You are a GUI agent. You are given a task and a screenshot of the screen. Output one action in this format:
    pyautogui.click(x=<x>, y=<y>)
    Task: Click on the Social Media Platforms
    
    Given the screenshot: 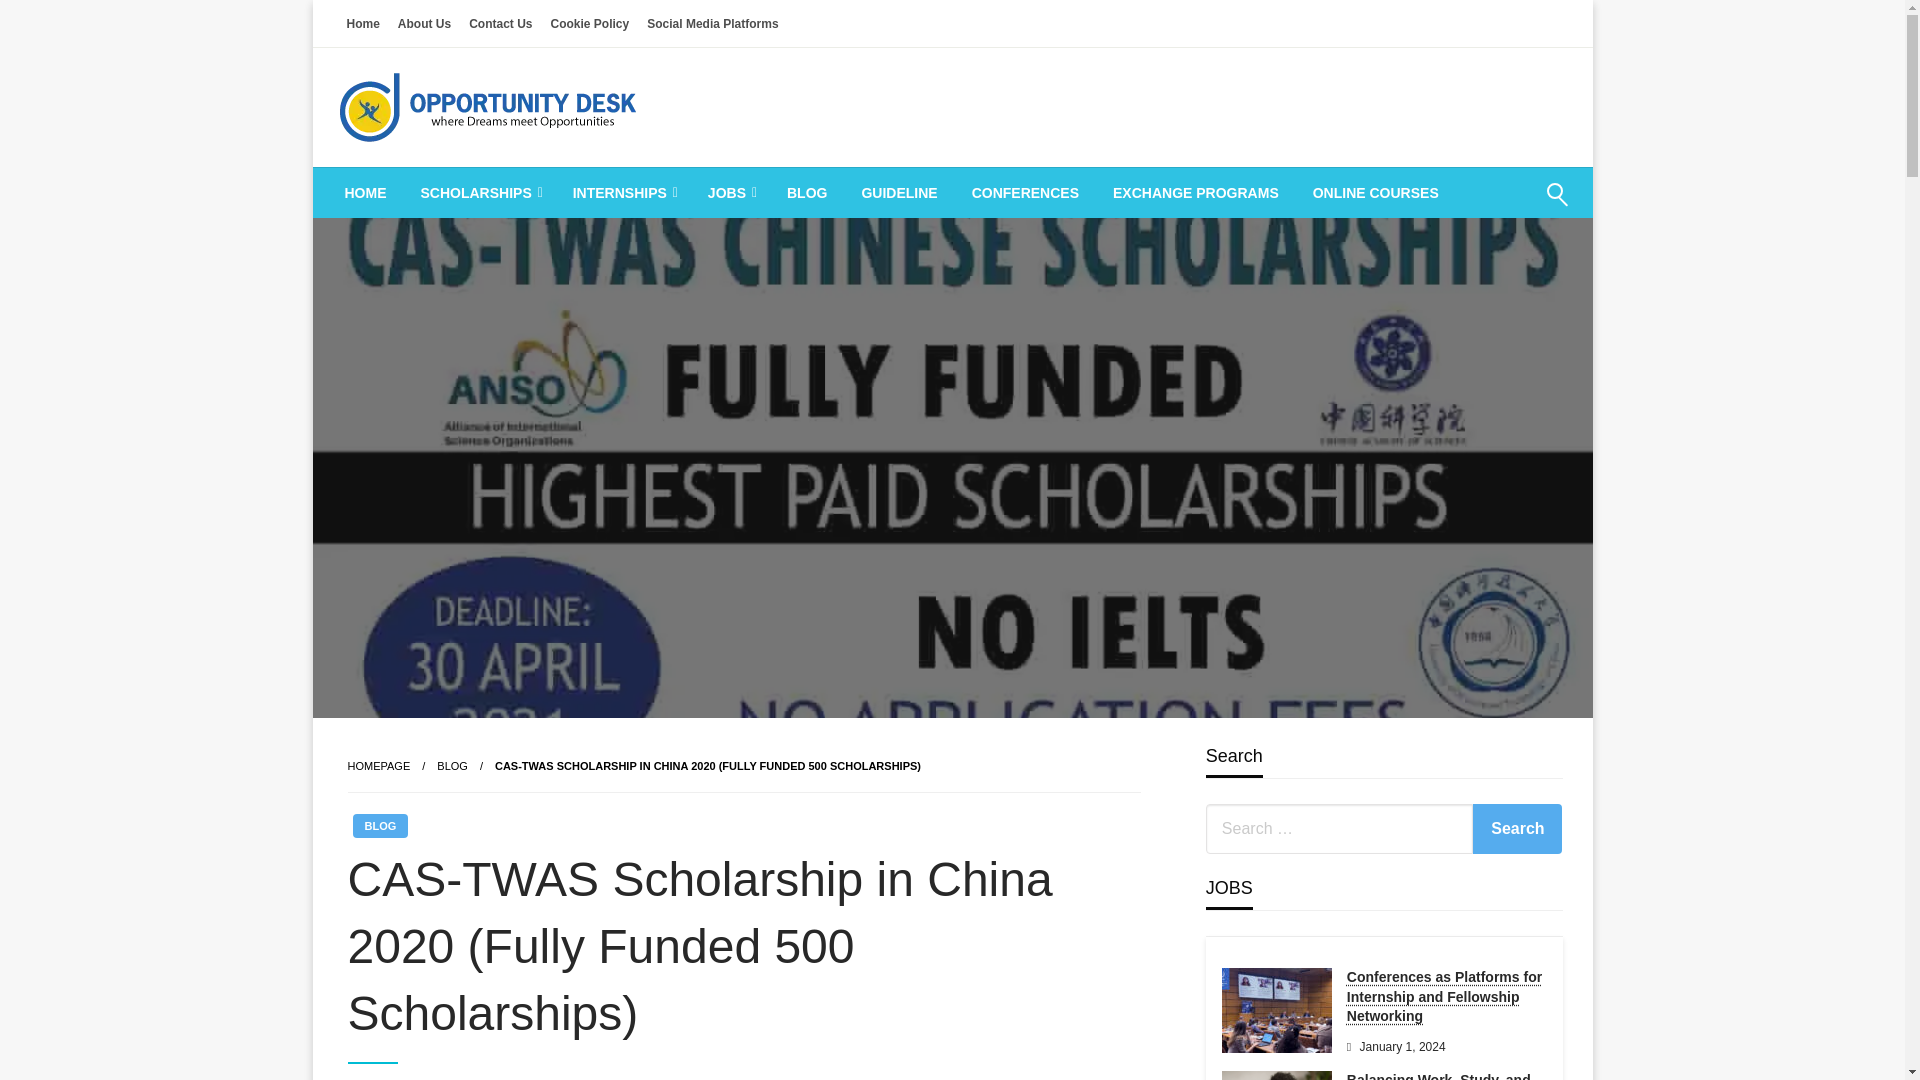 What is the action you would take?
    pyautogui.click(x=712, y=22)
    